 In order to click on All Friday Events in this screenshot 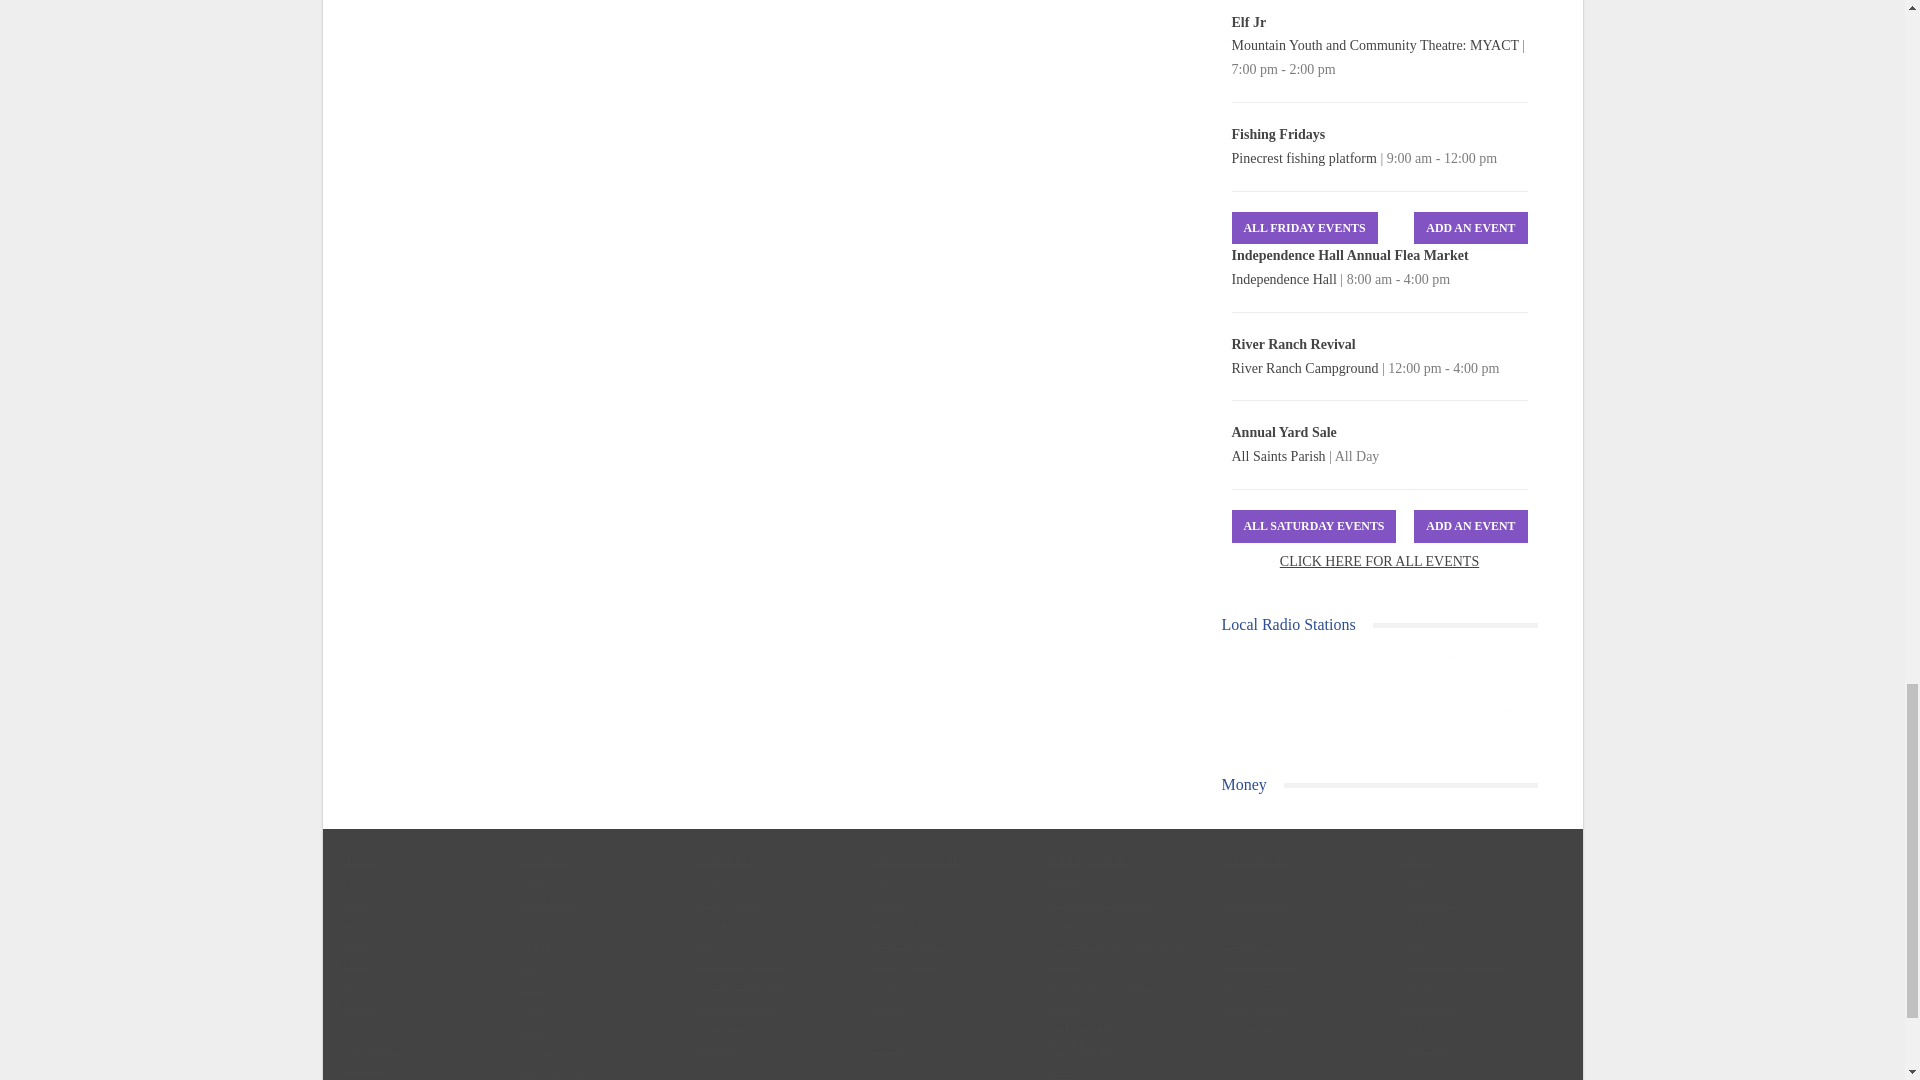, I will do `click(1305, 228)`.